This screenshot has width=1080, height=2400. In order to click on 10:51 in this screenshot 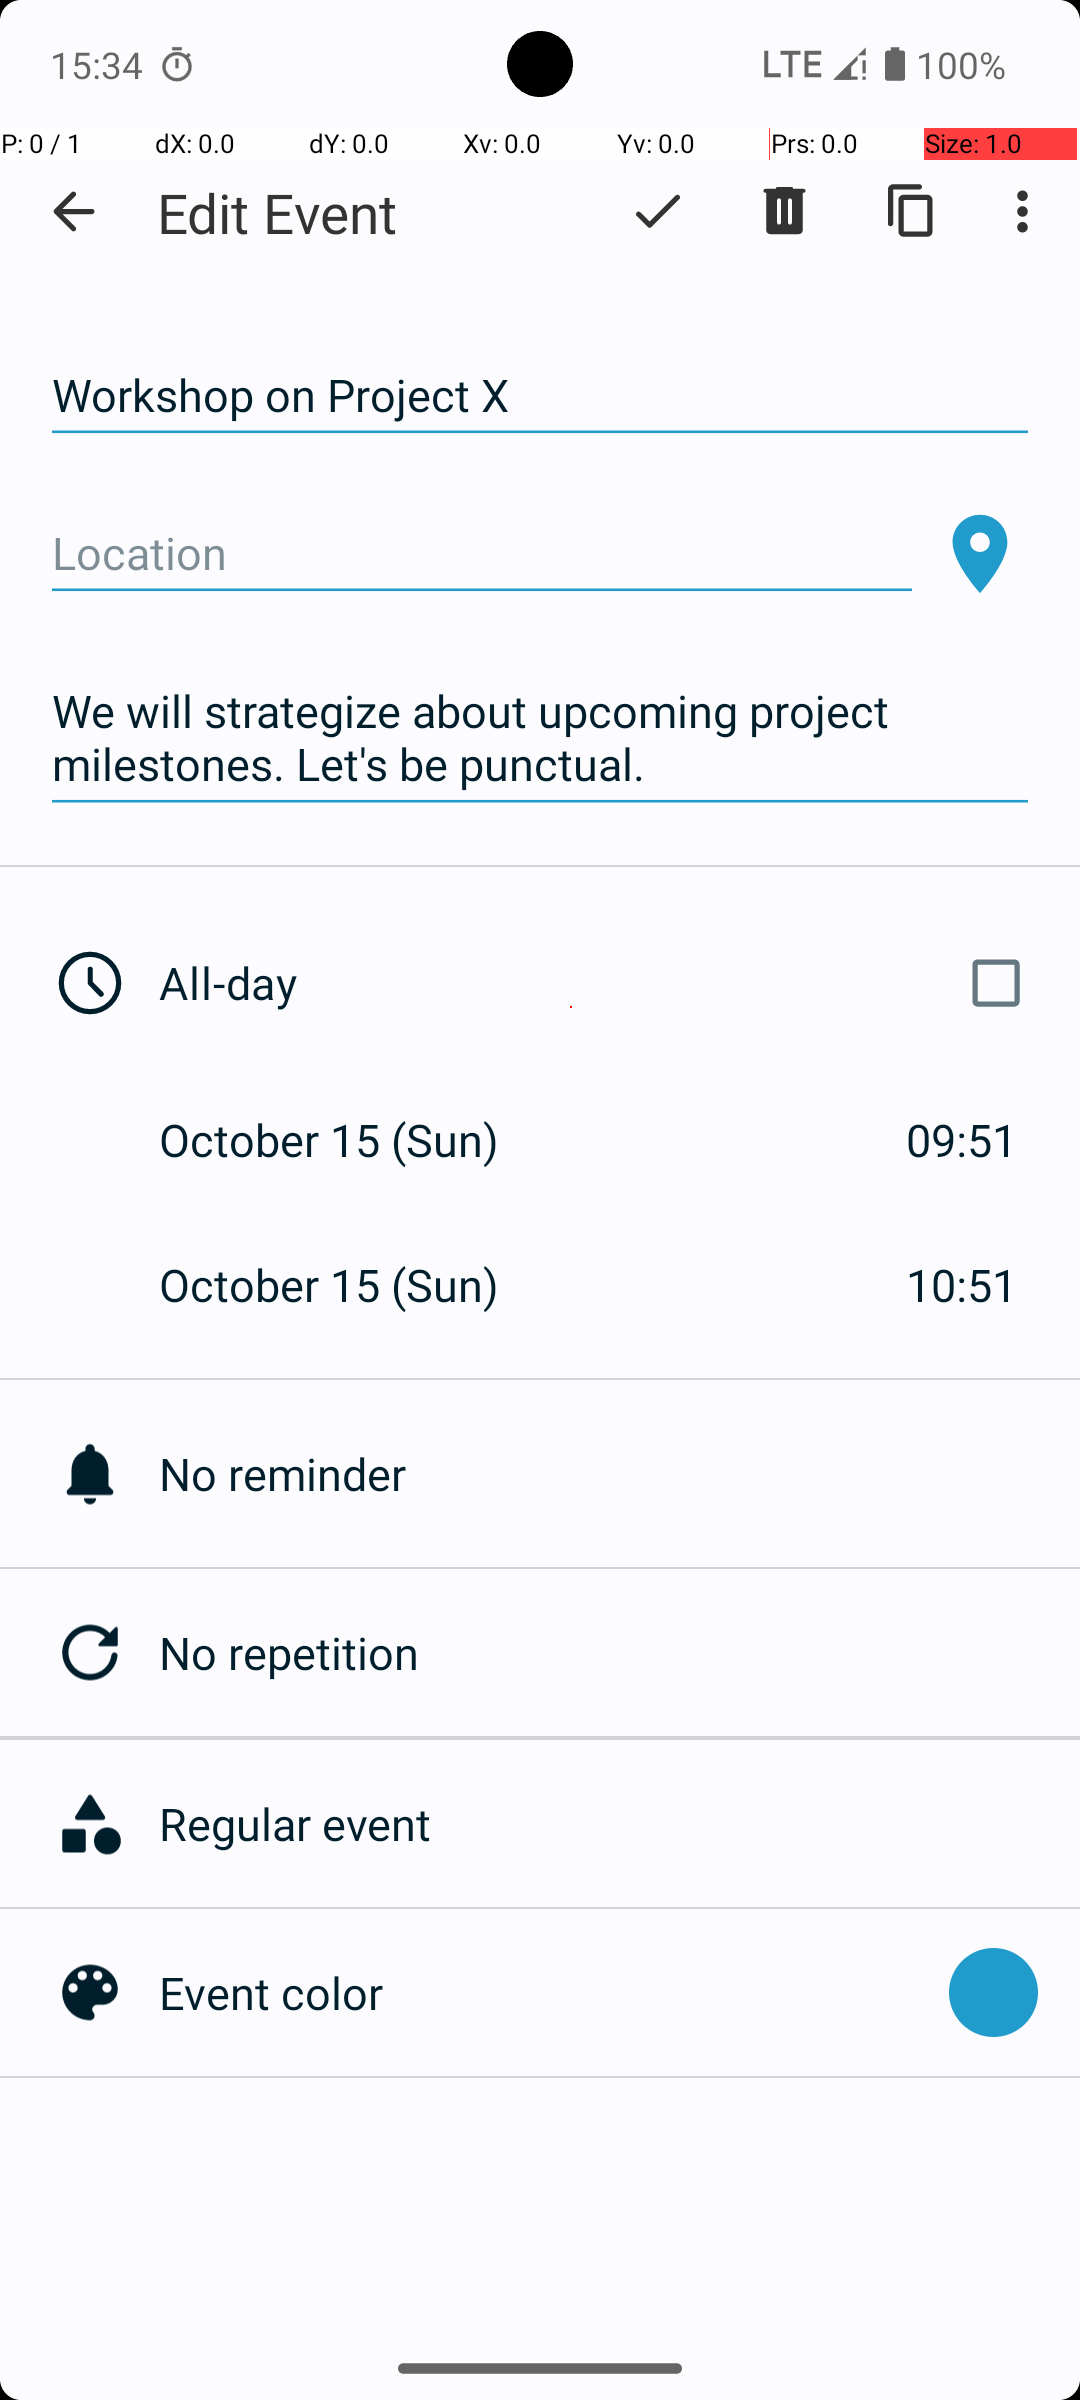, I will do `click(962, 1284)`.